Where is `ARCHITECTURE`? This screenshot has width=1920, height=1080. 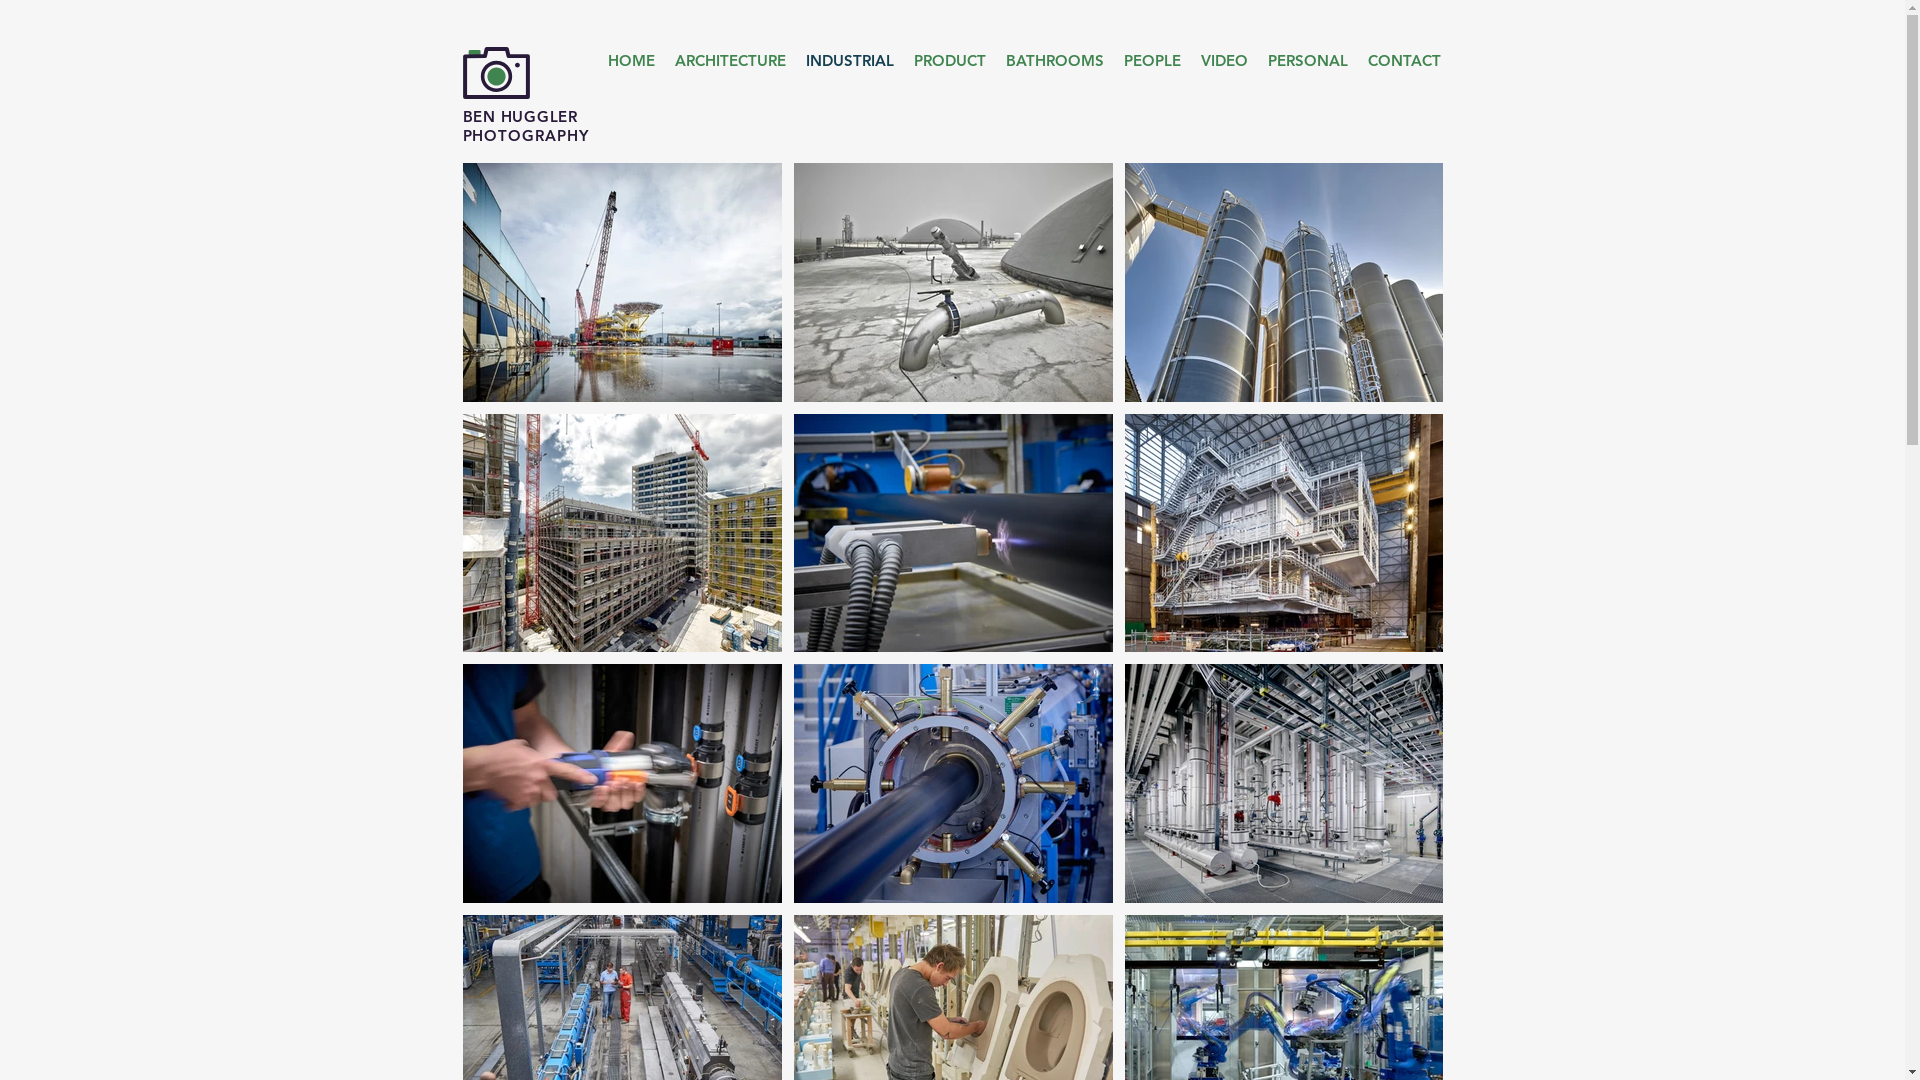
ARCHITECTURE is located at coordinates (730, 61).